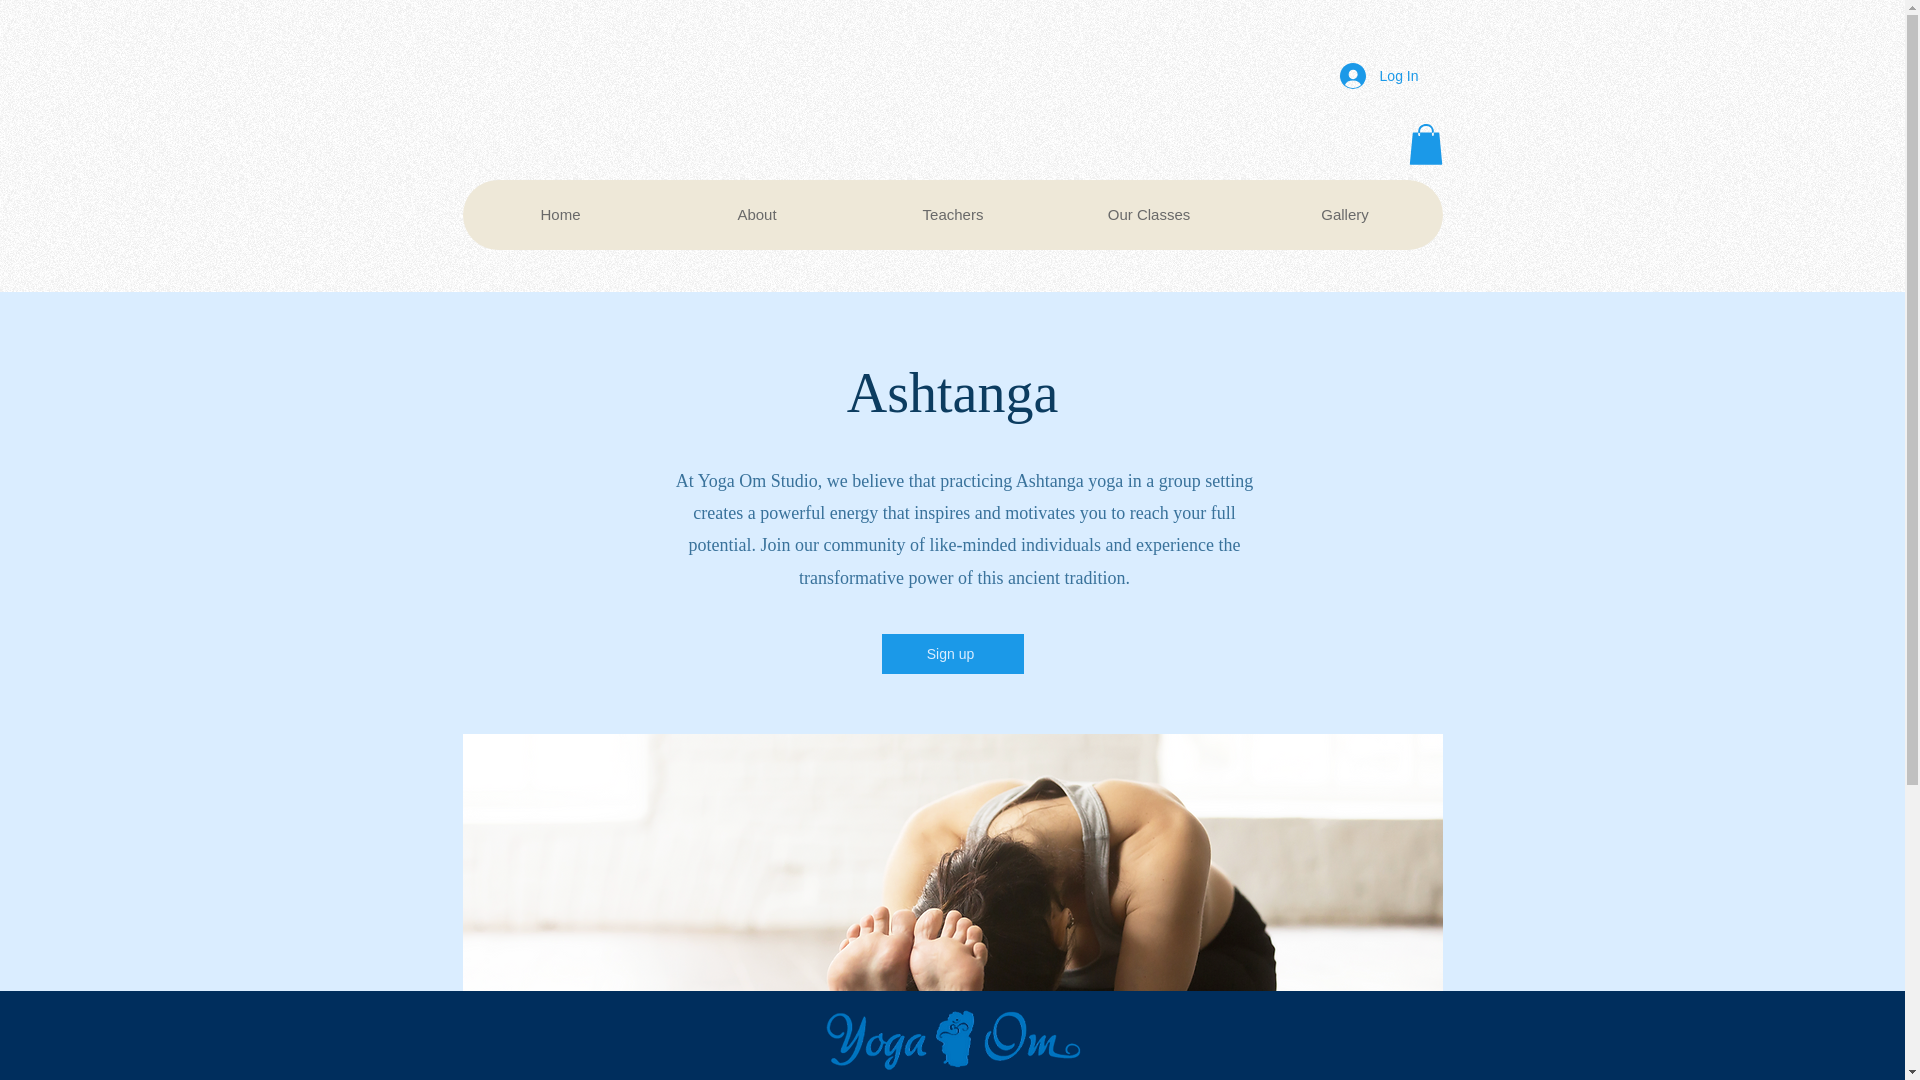  What do you see at coordinates (1379, 76) in the screenshot?
I see `Log In` at bounding box center [1379, 76].